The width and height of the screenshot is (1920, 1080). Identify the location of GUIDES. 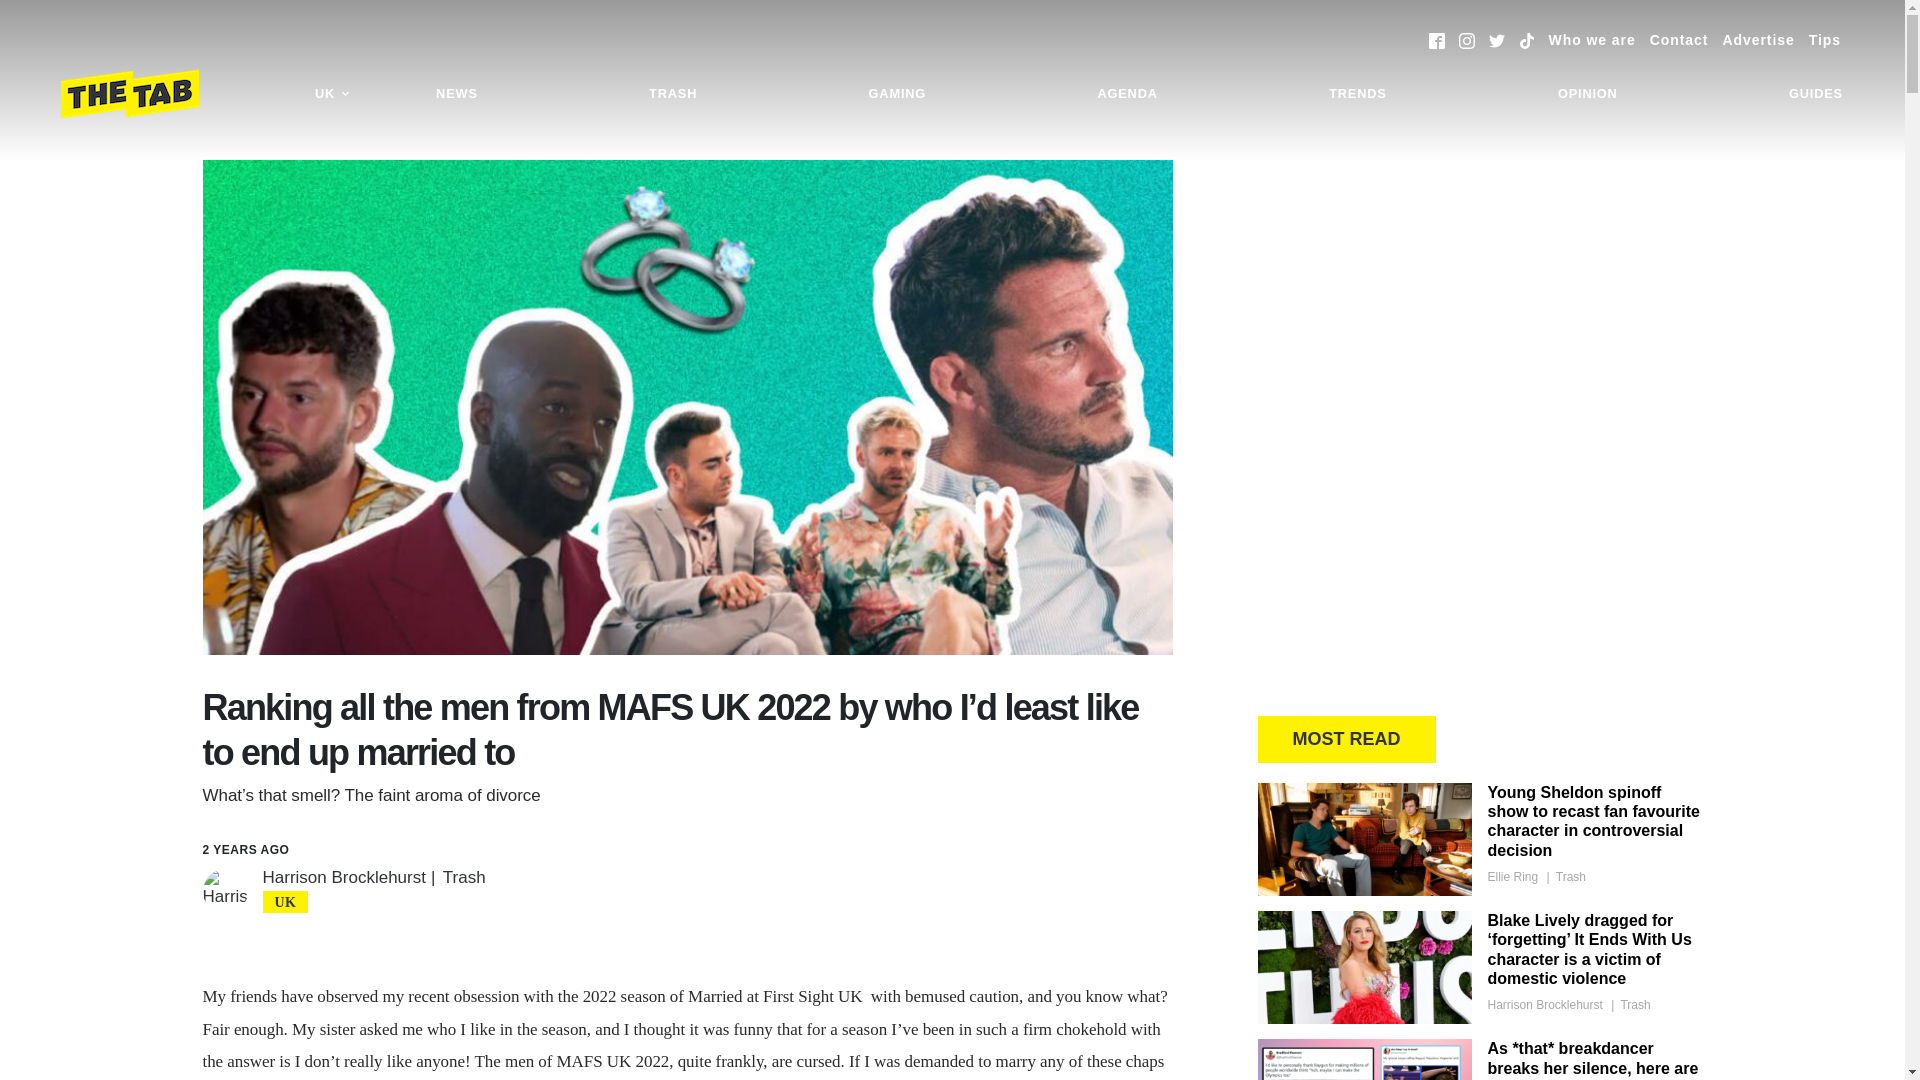
(1816, 94).